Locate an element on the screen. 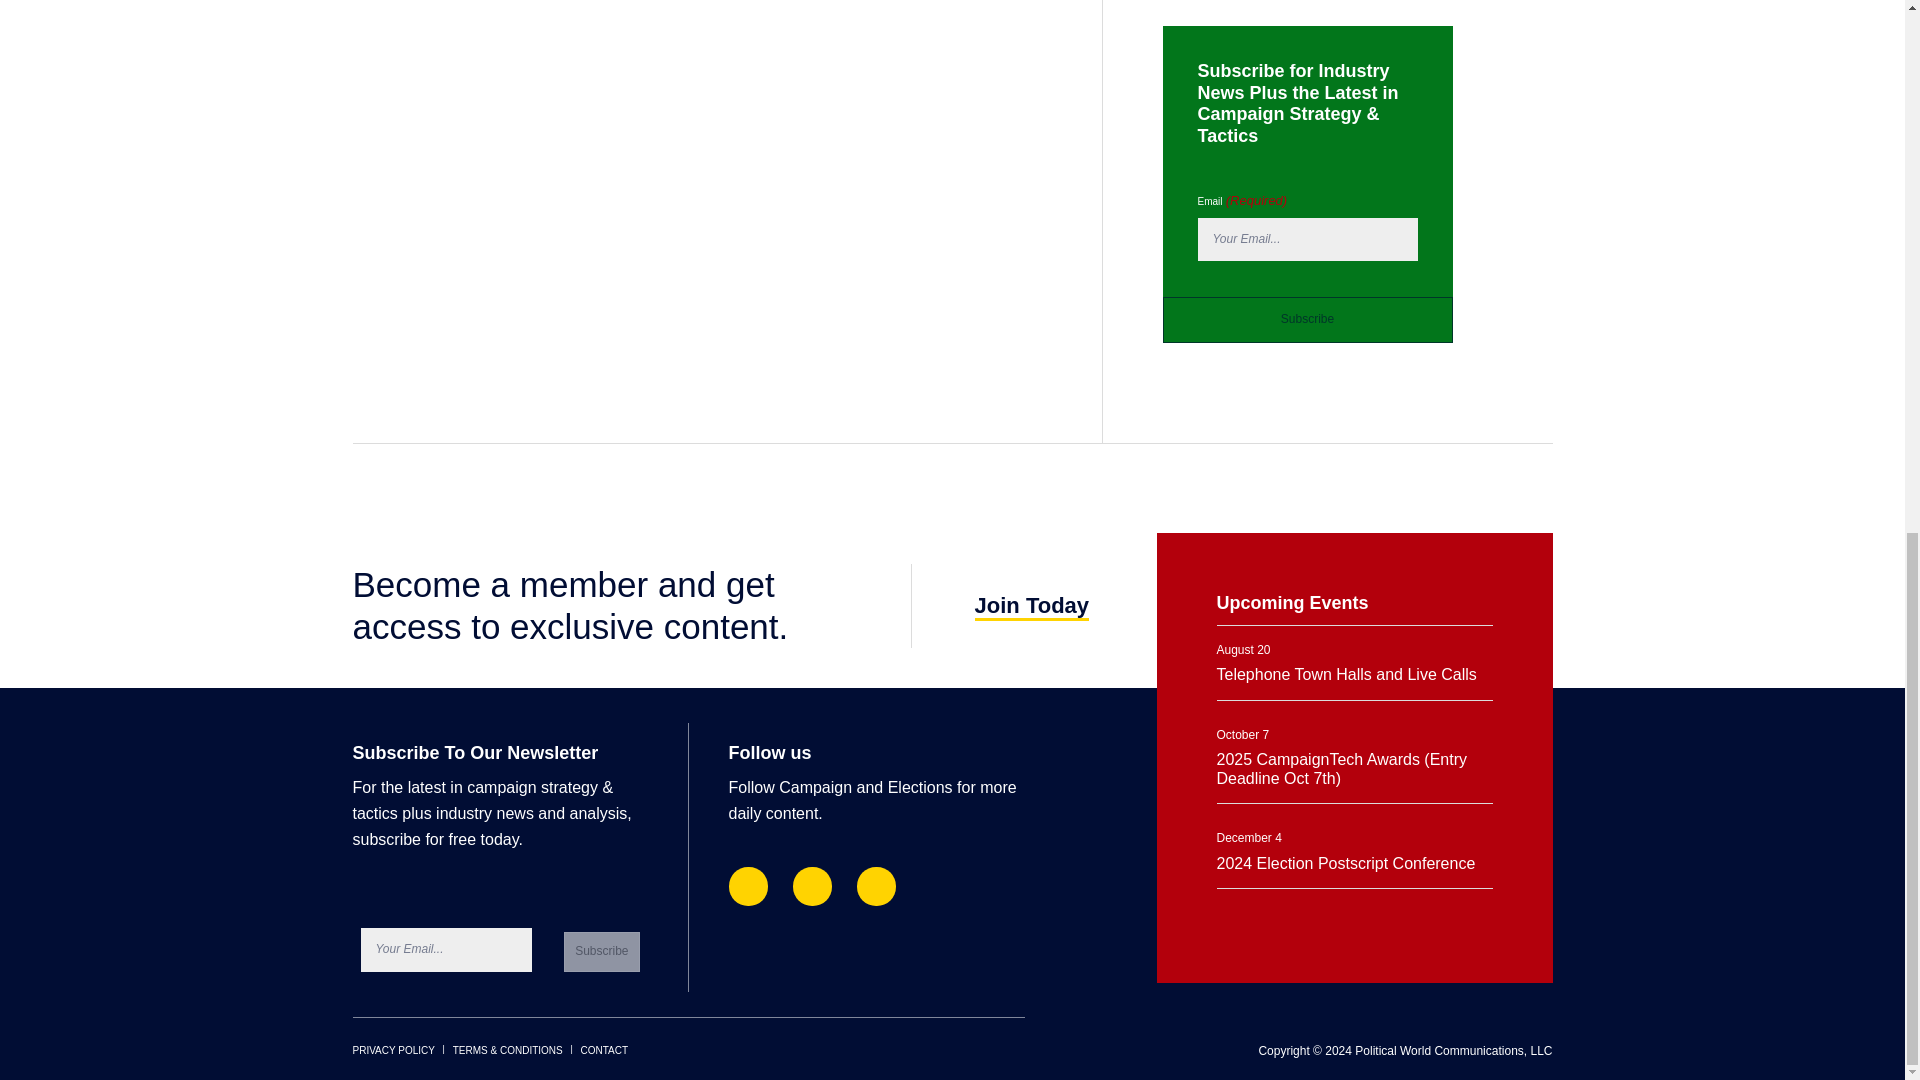 The width and height of the screenshot is (1920, 1080). Subscribe is located at coordinates (602, 952).